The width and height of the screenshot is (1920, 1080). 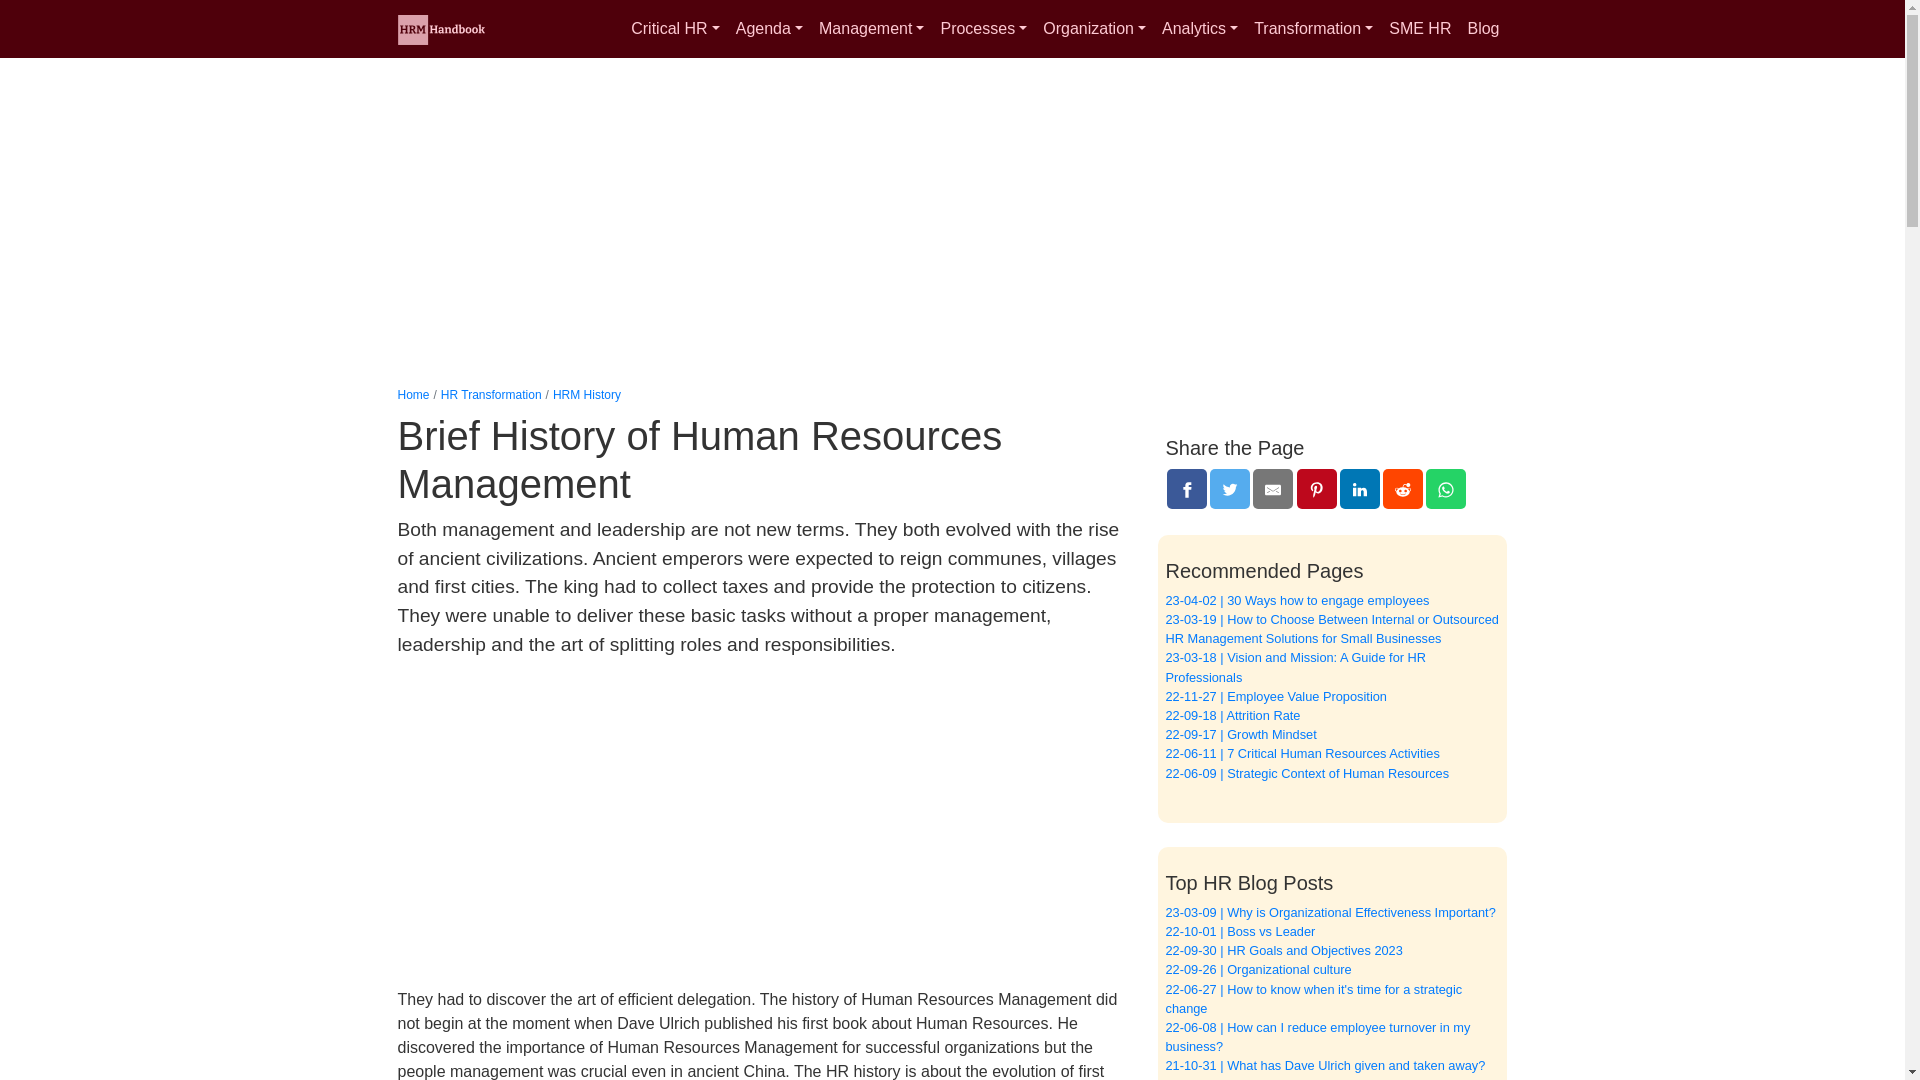 I want to click on Critical HR, so click(x=674, y=28).